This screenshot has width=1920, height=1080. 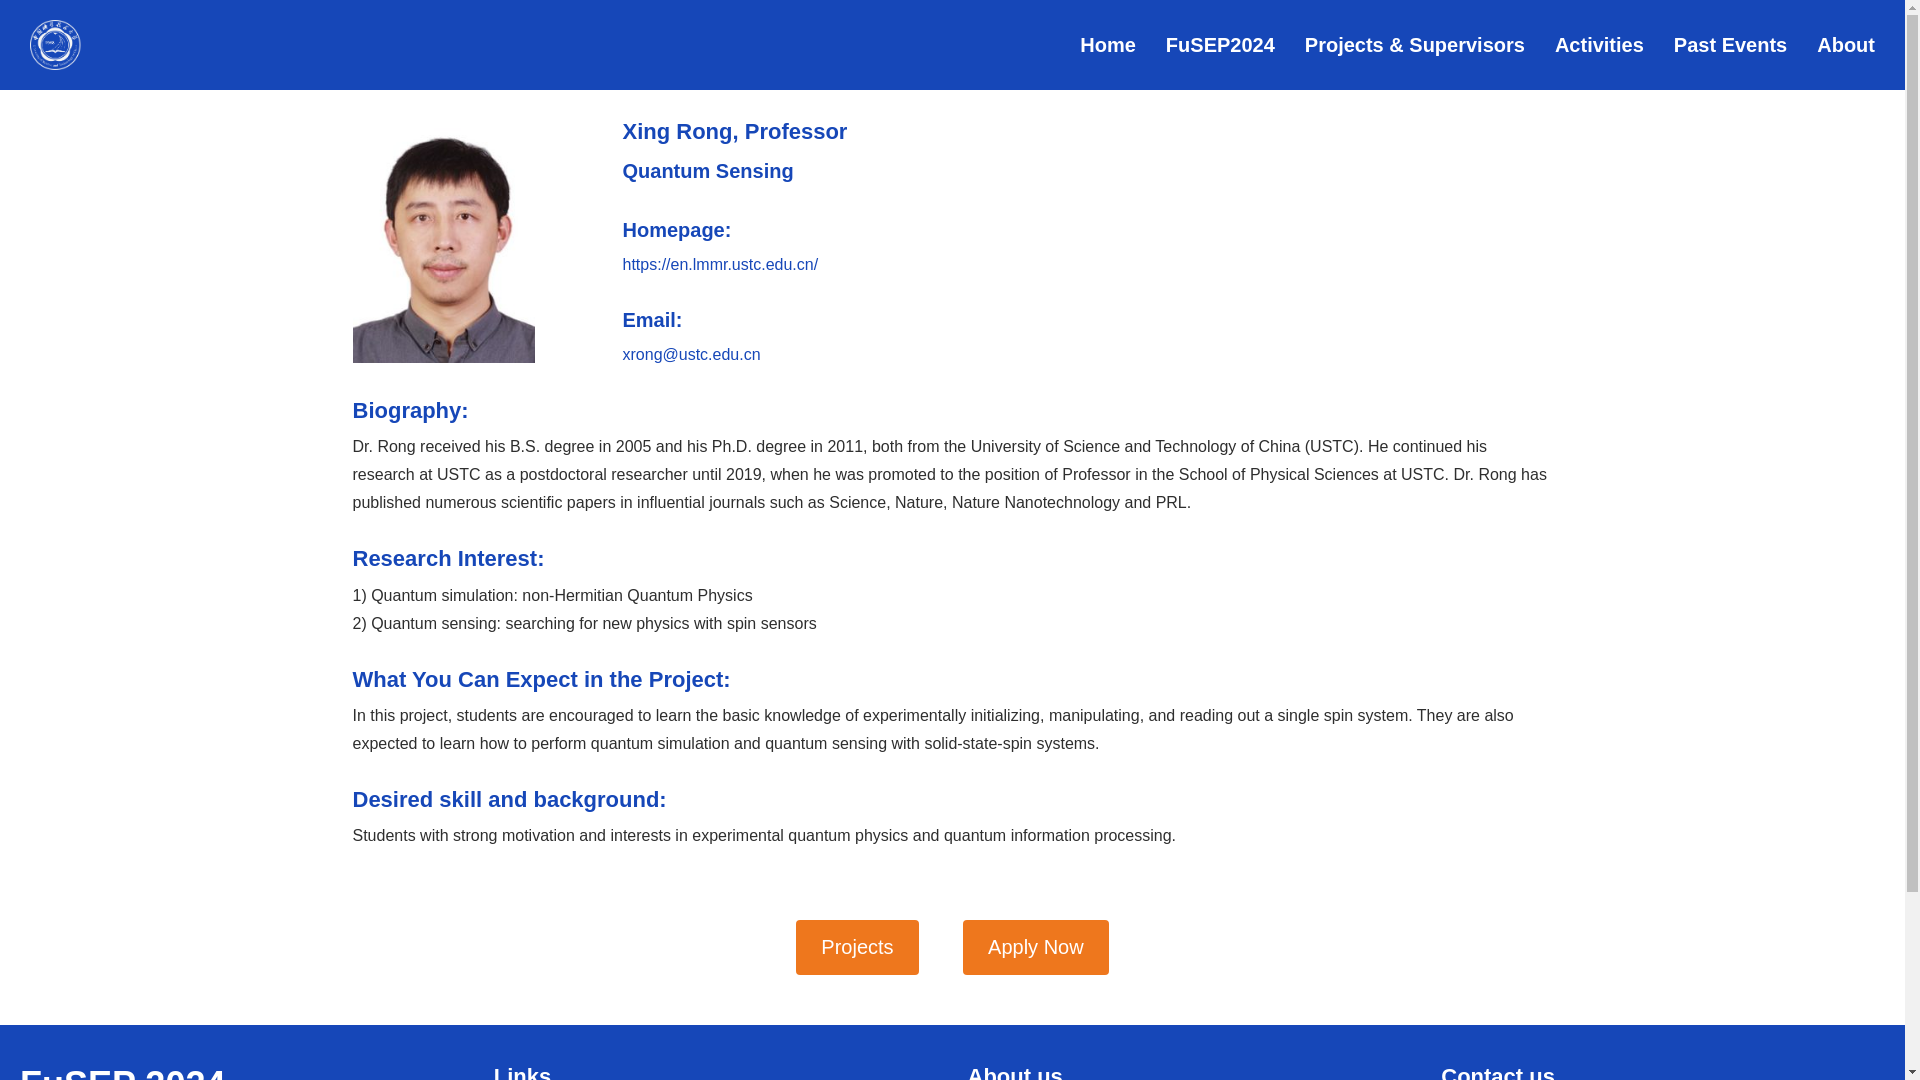 What do you see at coordinates (1036, 948) in the screenshot?
I see `Apply Now` at bounding box center [1036, 948].